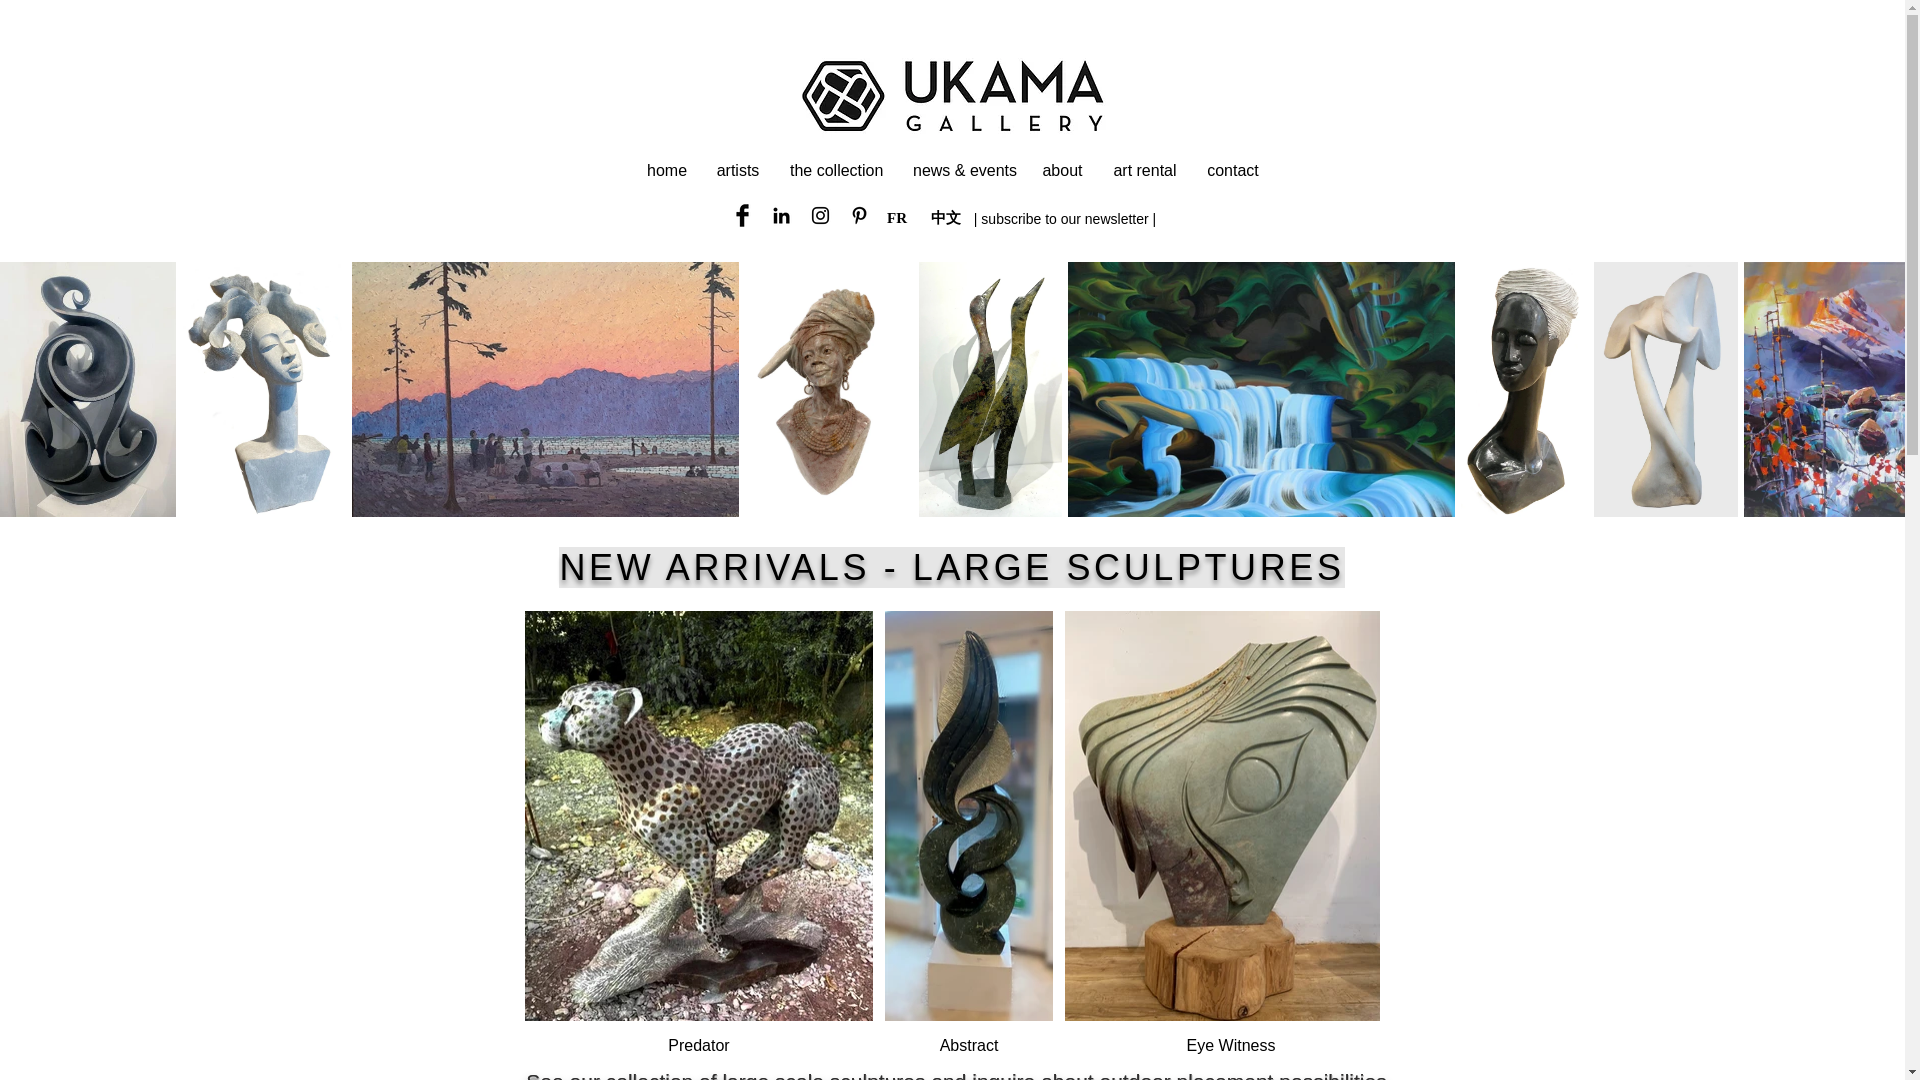  I want to click on FR, so click(1145, 170).